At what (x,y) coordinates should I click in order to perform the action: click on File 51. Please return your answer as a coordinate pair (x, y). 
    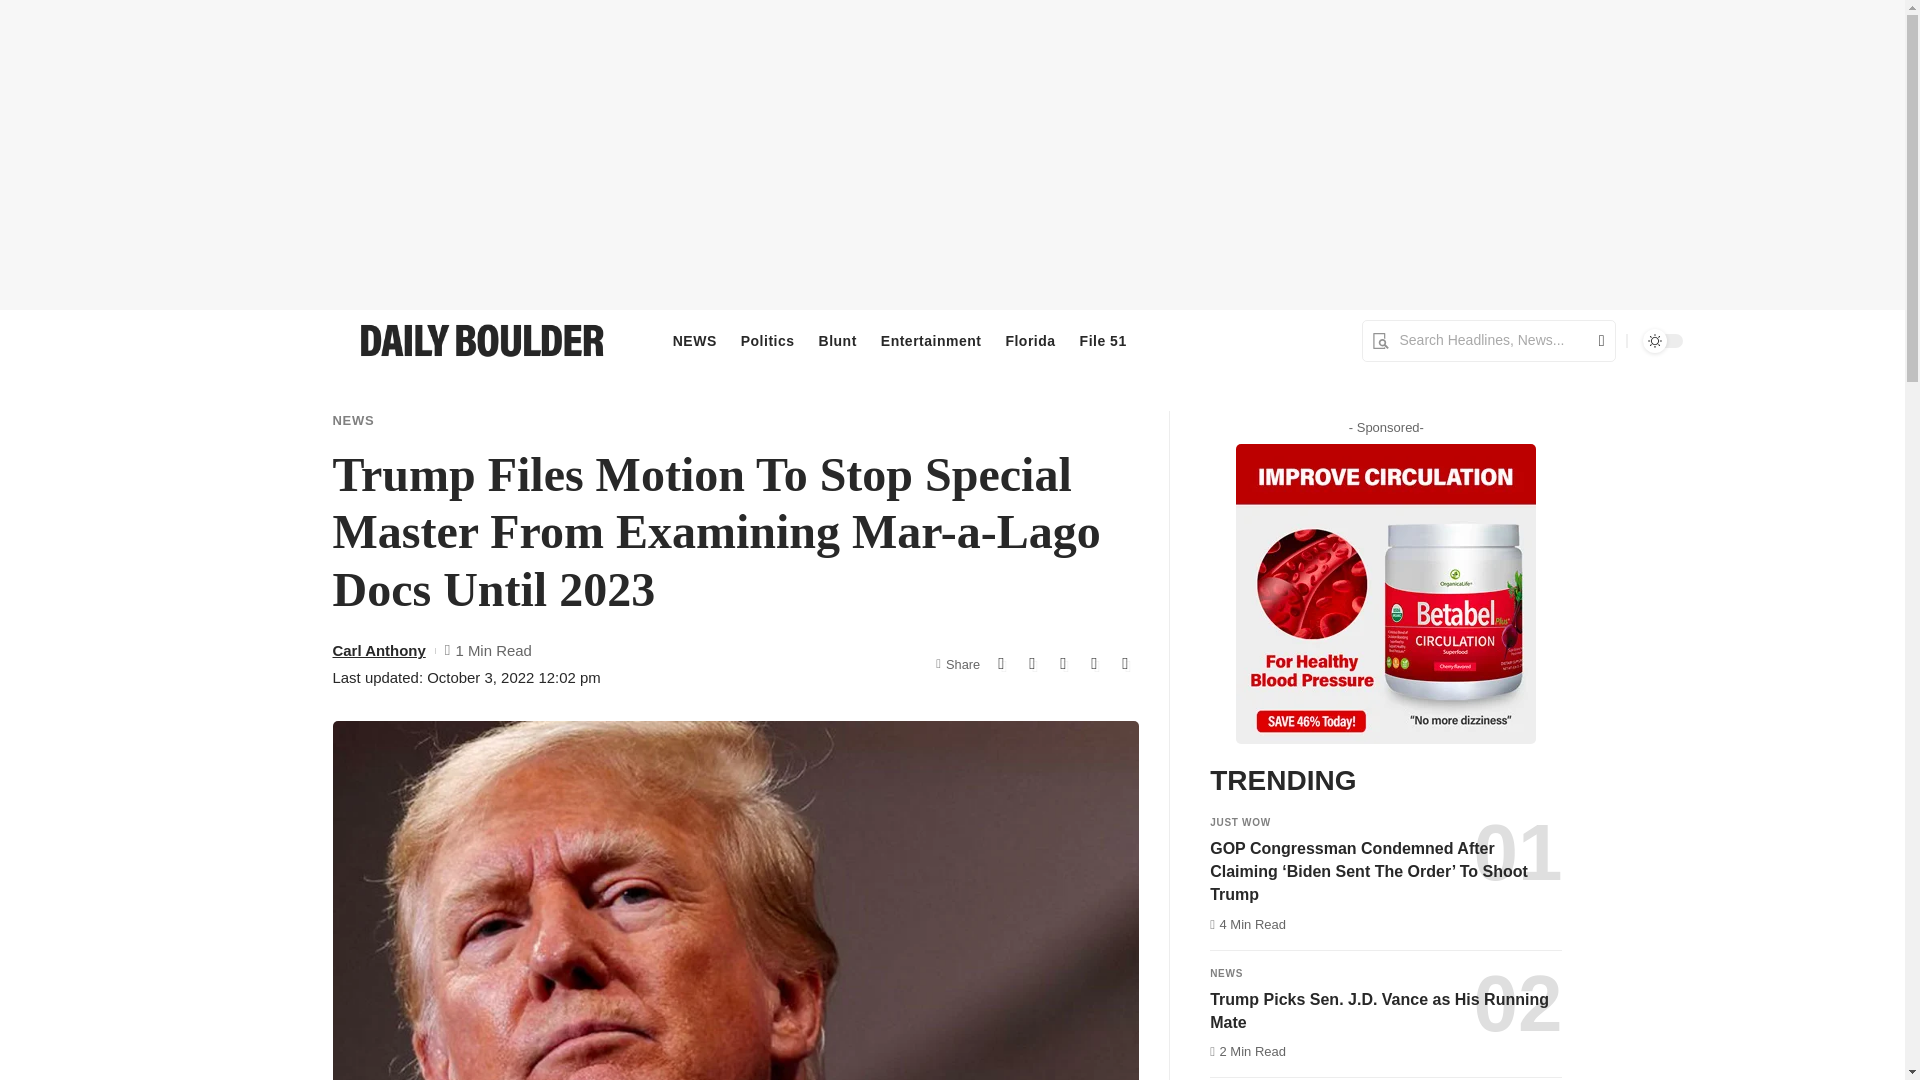
    Looking at the image, I should click on (1102, 341).